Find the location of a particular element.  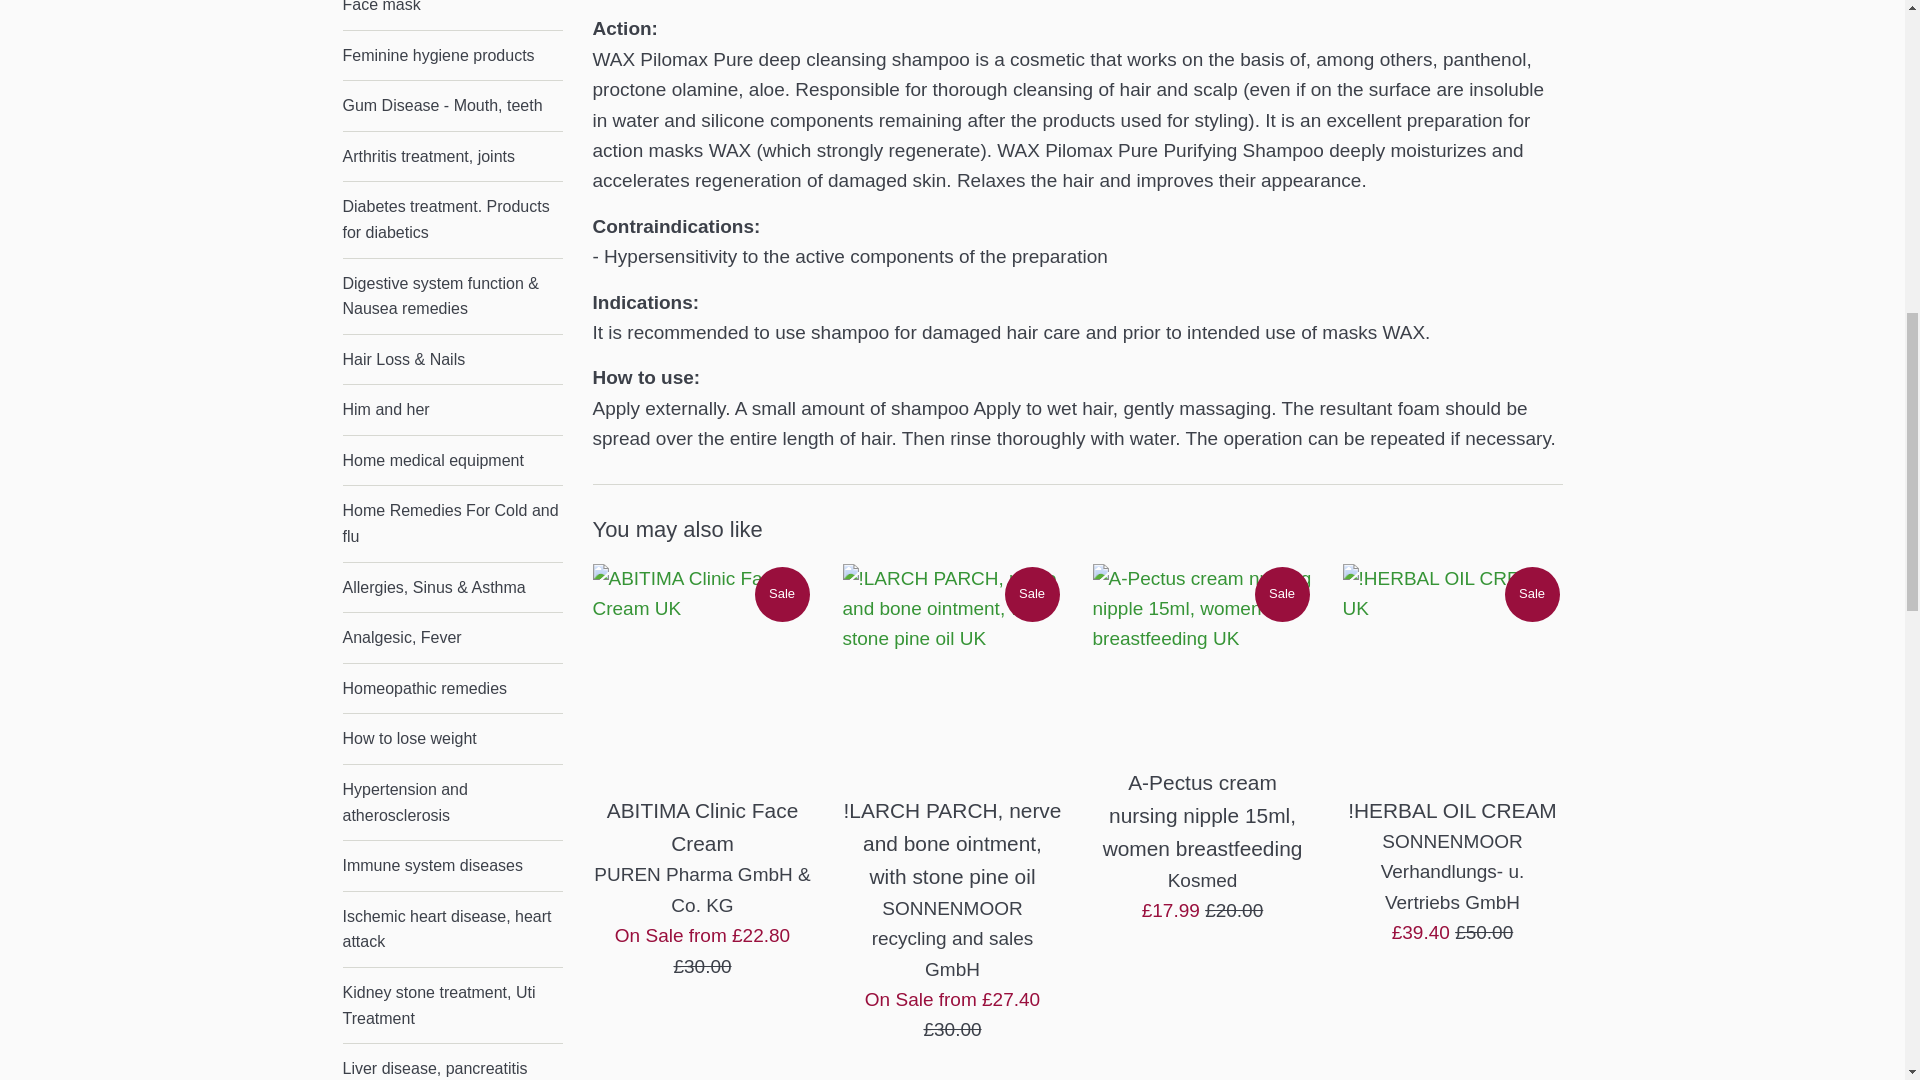

Him and her is located at coordinates (452, 410).